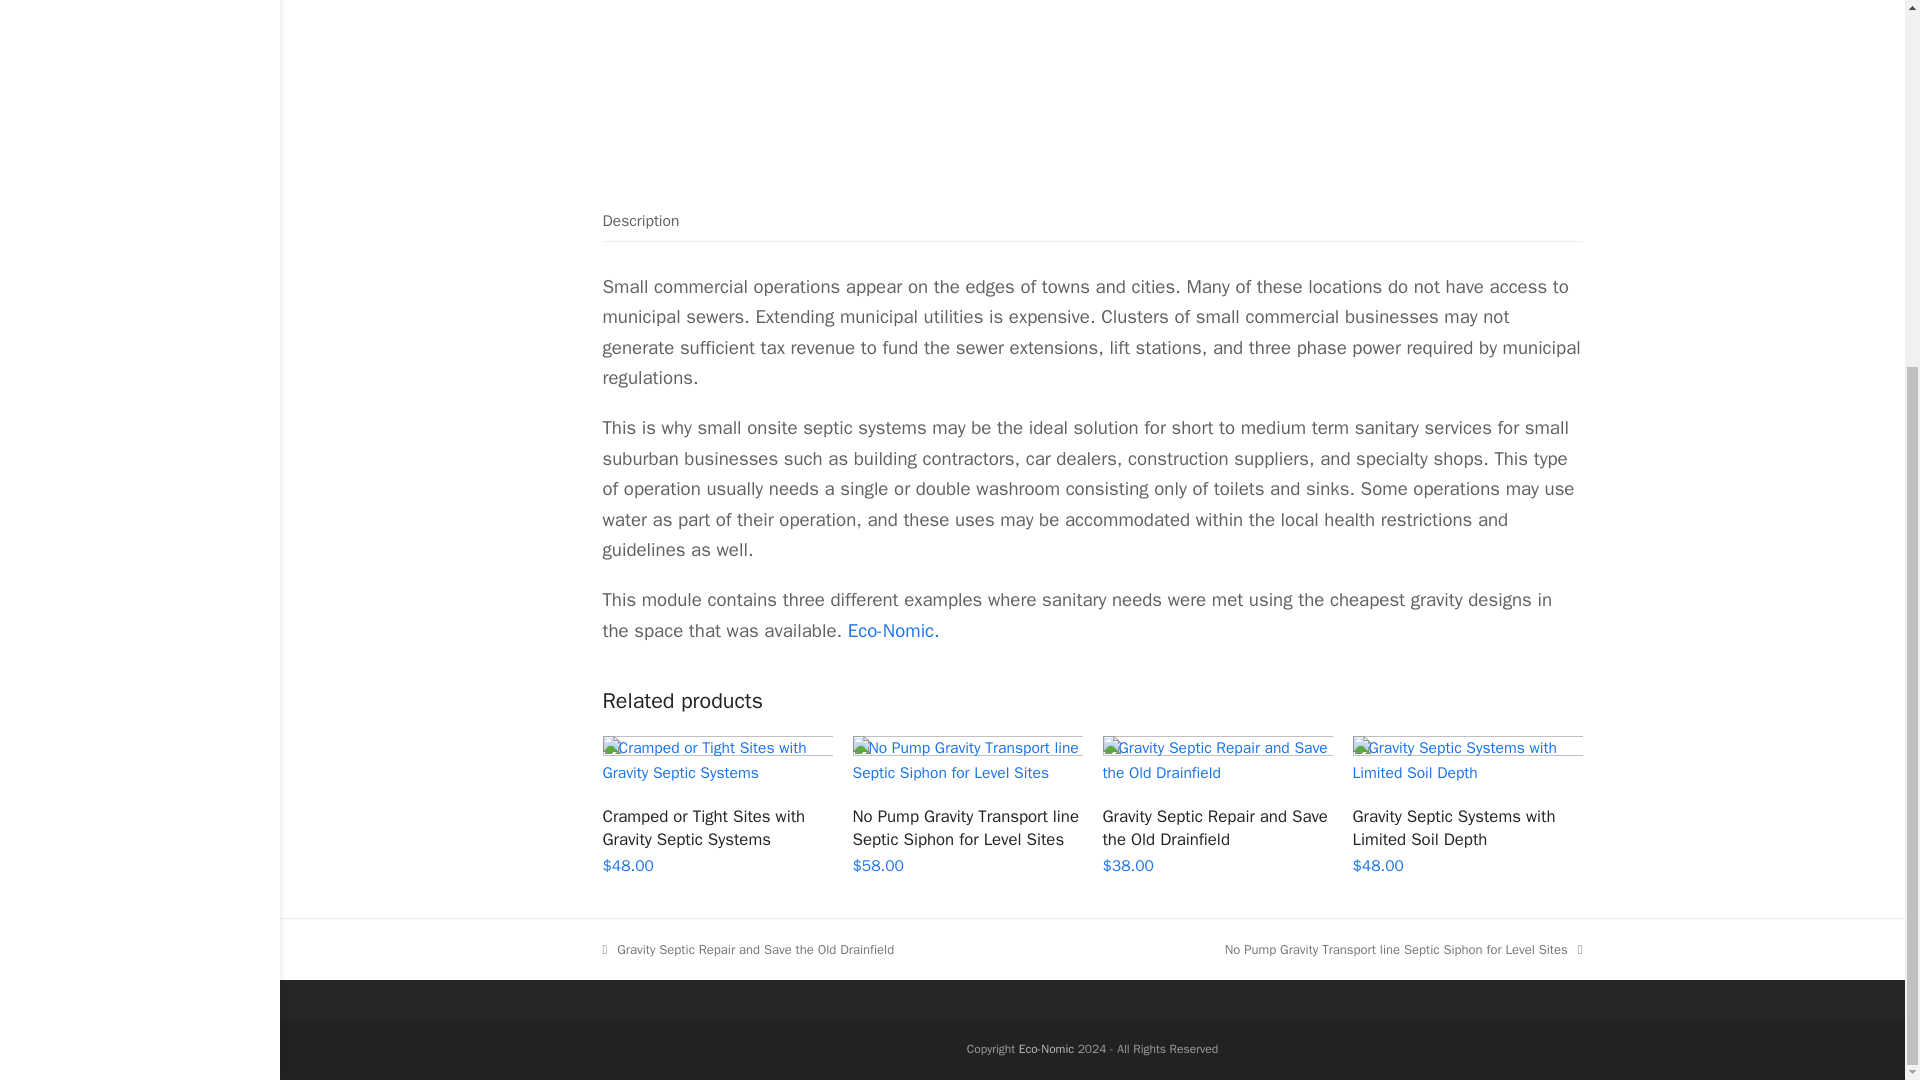  What do you see at coordinates (716, 828) in the screenshot?
I see `Cramped or Tight Sites with Gravity Septic Systems` at bounding box center [716, 828].